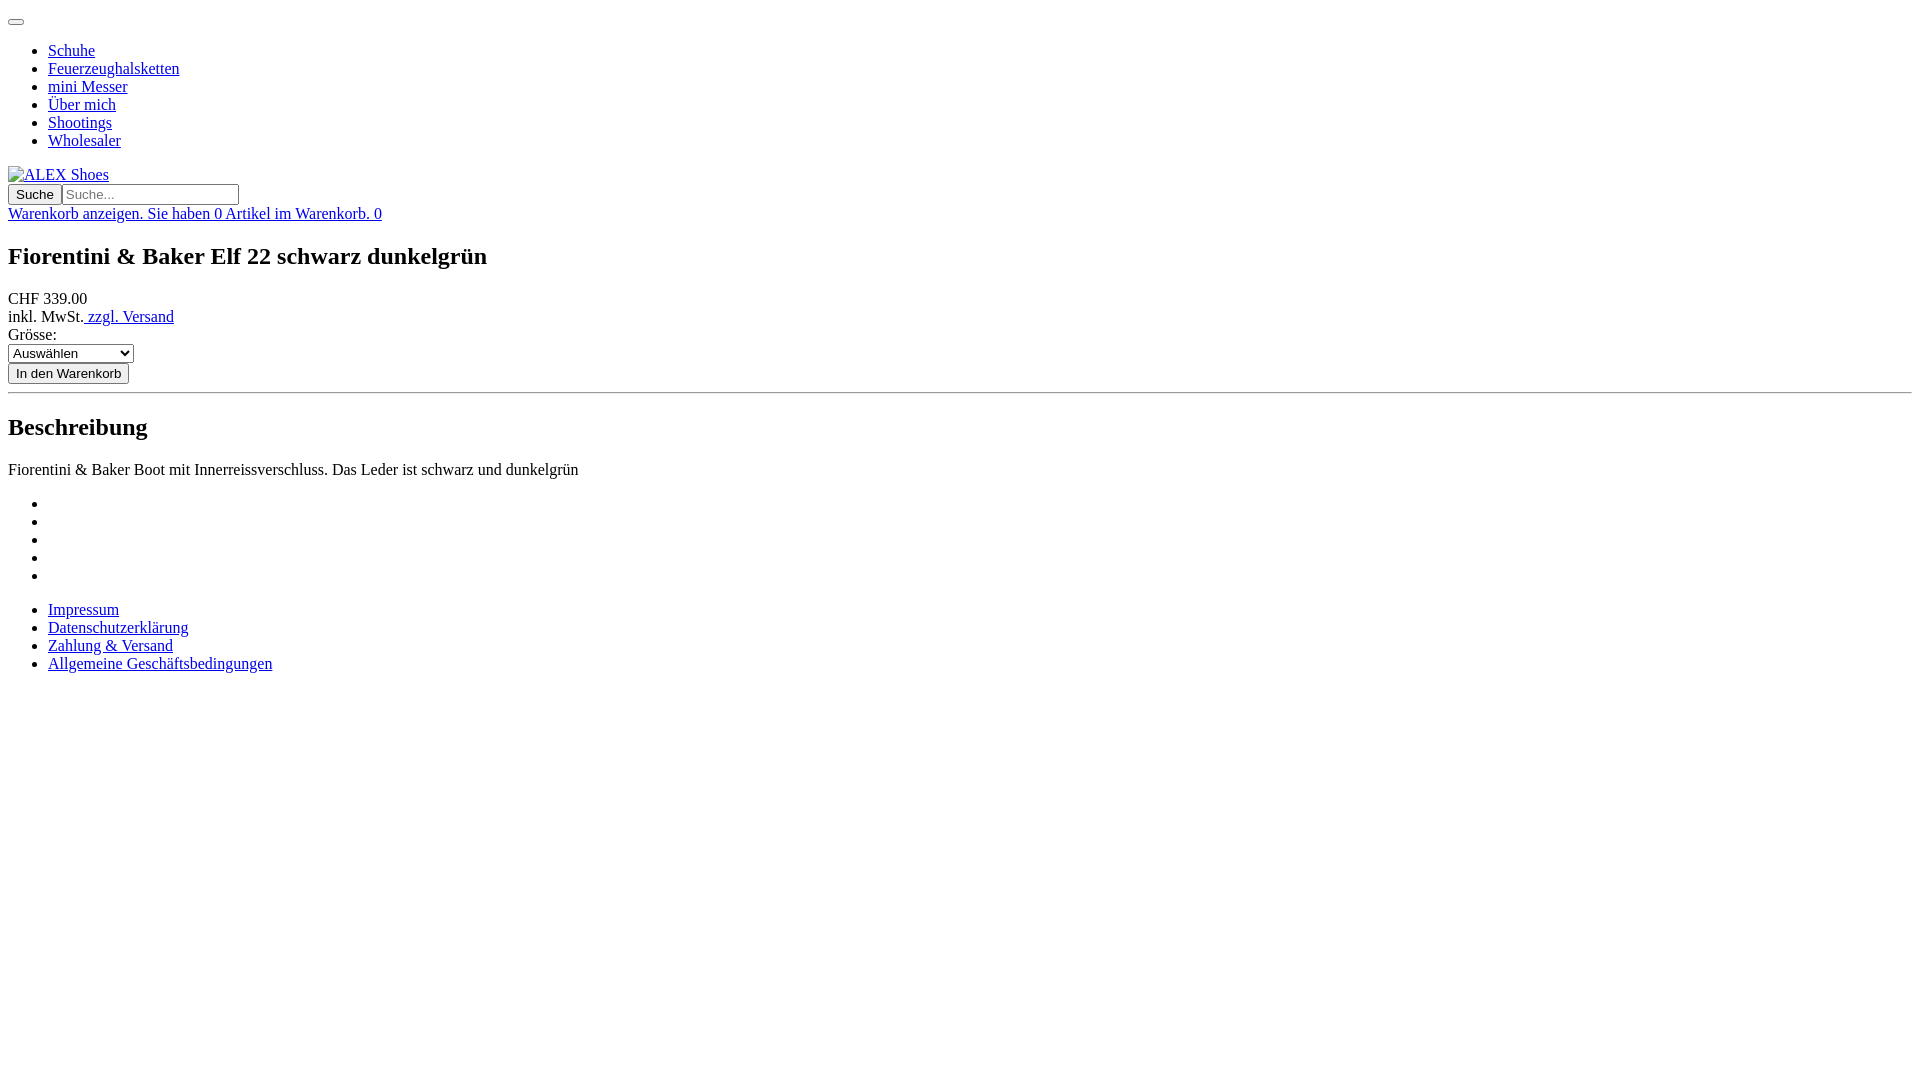 The image size is (1920, 1080). What do you see at coordinates (114, 68) in the screenshot?
I see `Feuerzeughalsketten` at bounding box center [114, 68].